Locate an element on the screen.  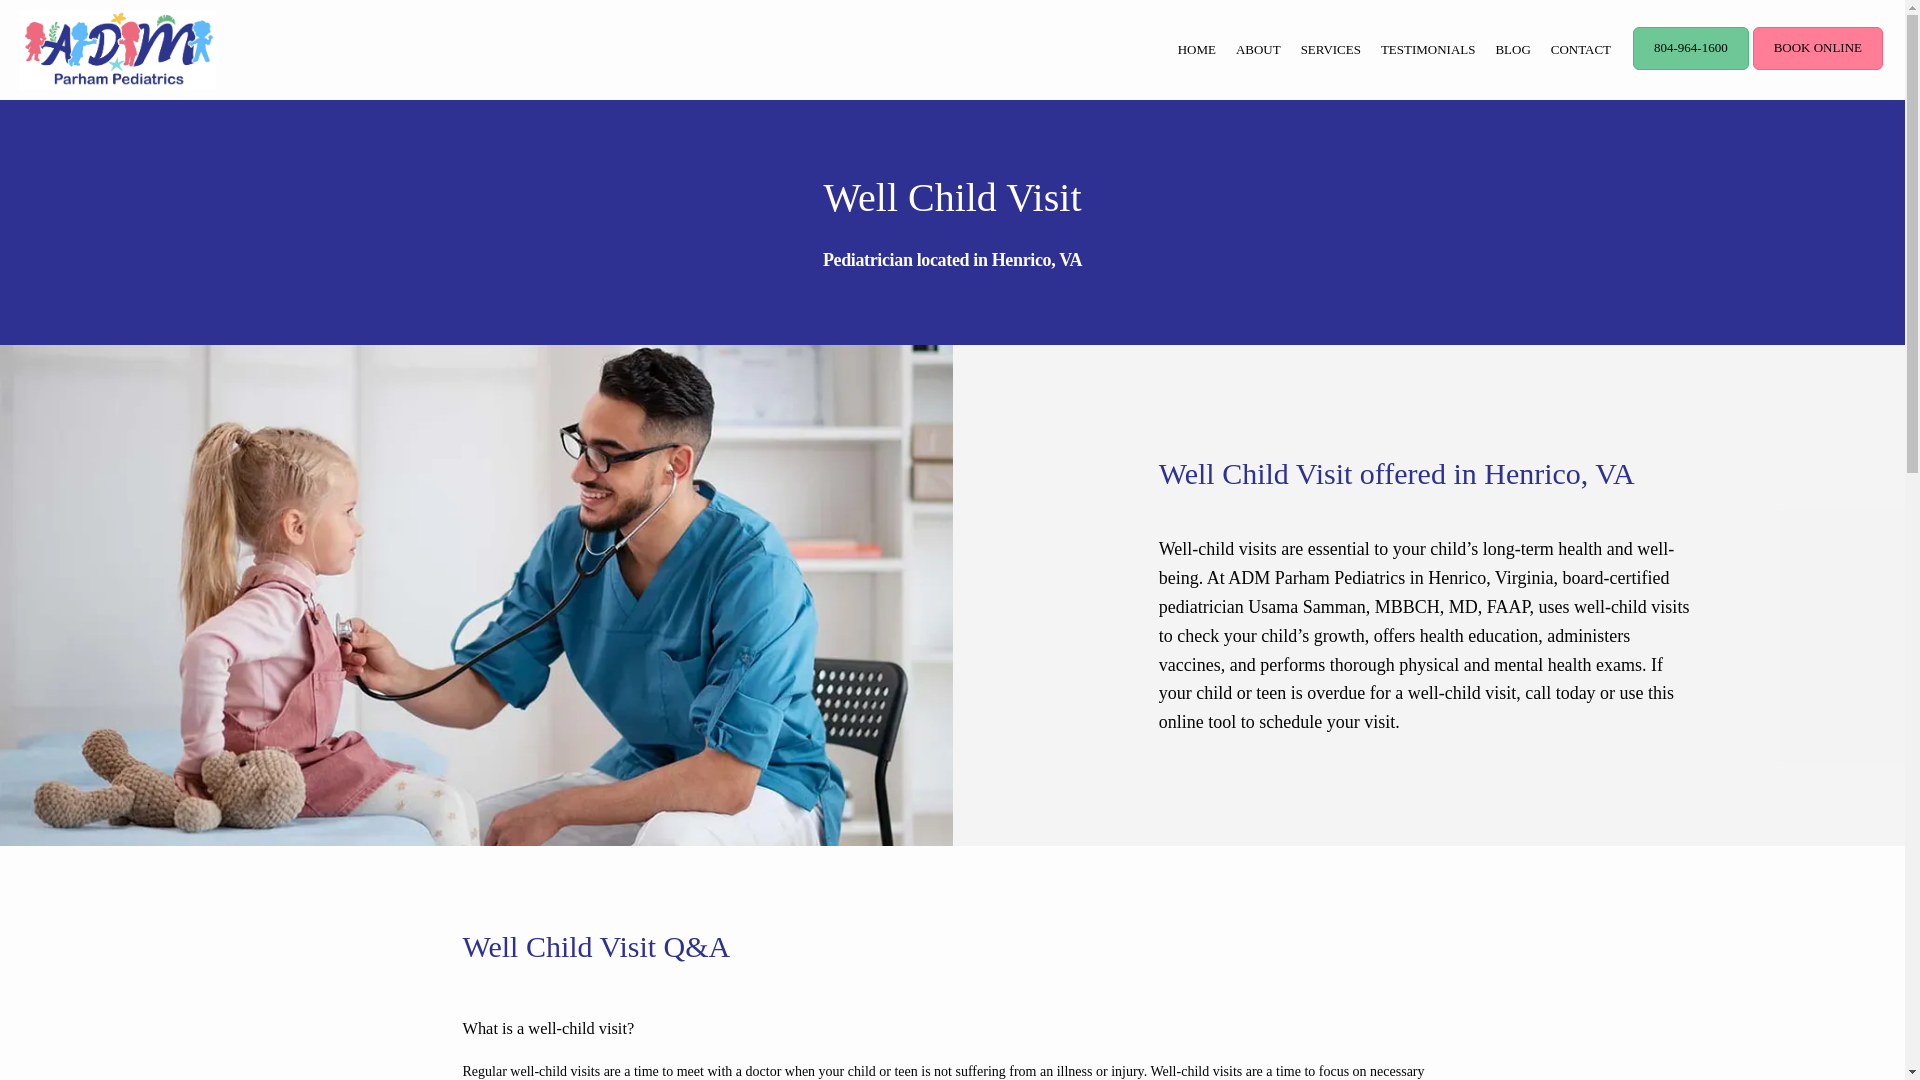
SERVICES is located at coordinates (1331, 50).